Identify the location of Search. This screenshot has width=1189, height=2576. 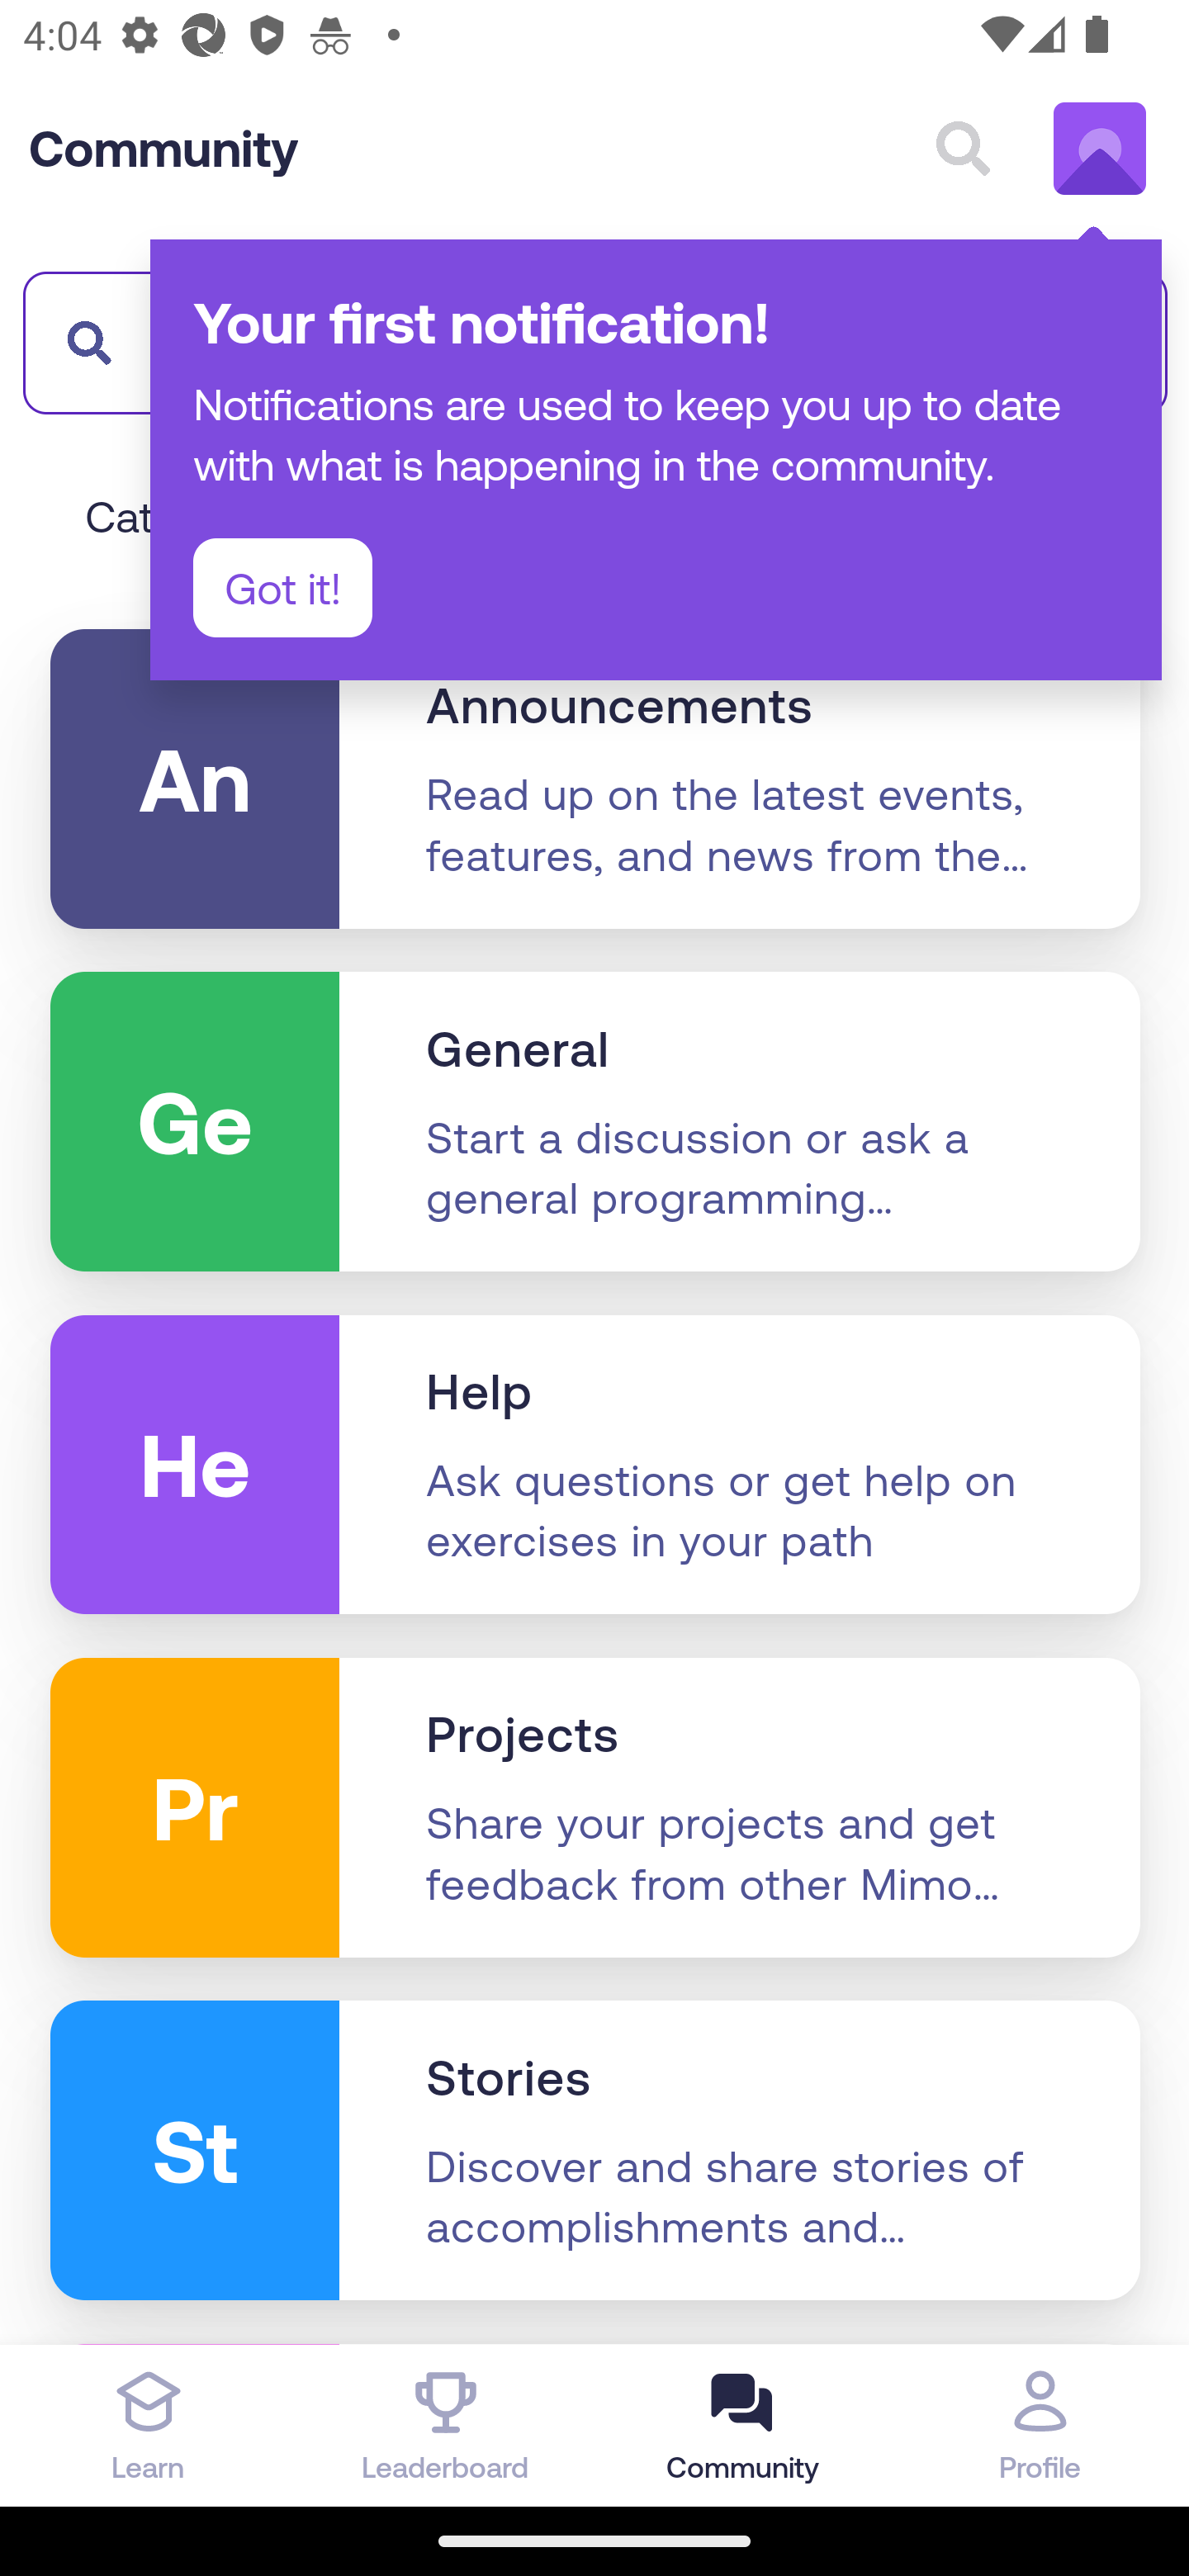
(963, 149).